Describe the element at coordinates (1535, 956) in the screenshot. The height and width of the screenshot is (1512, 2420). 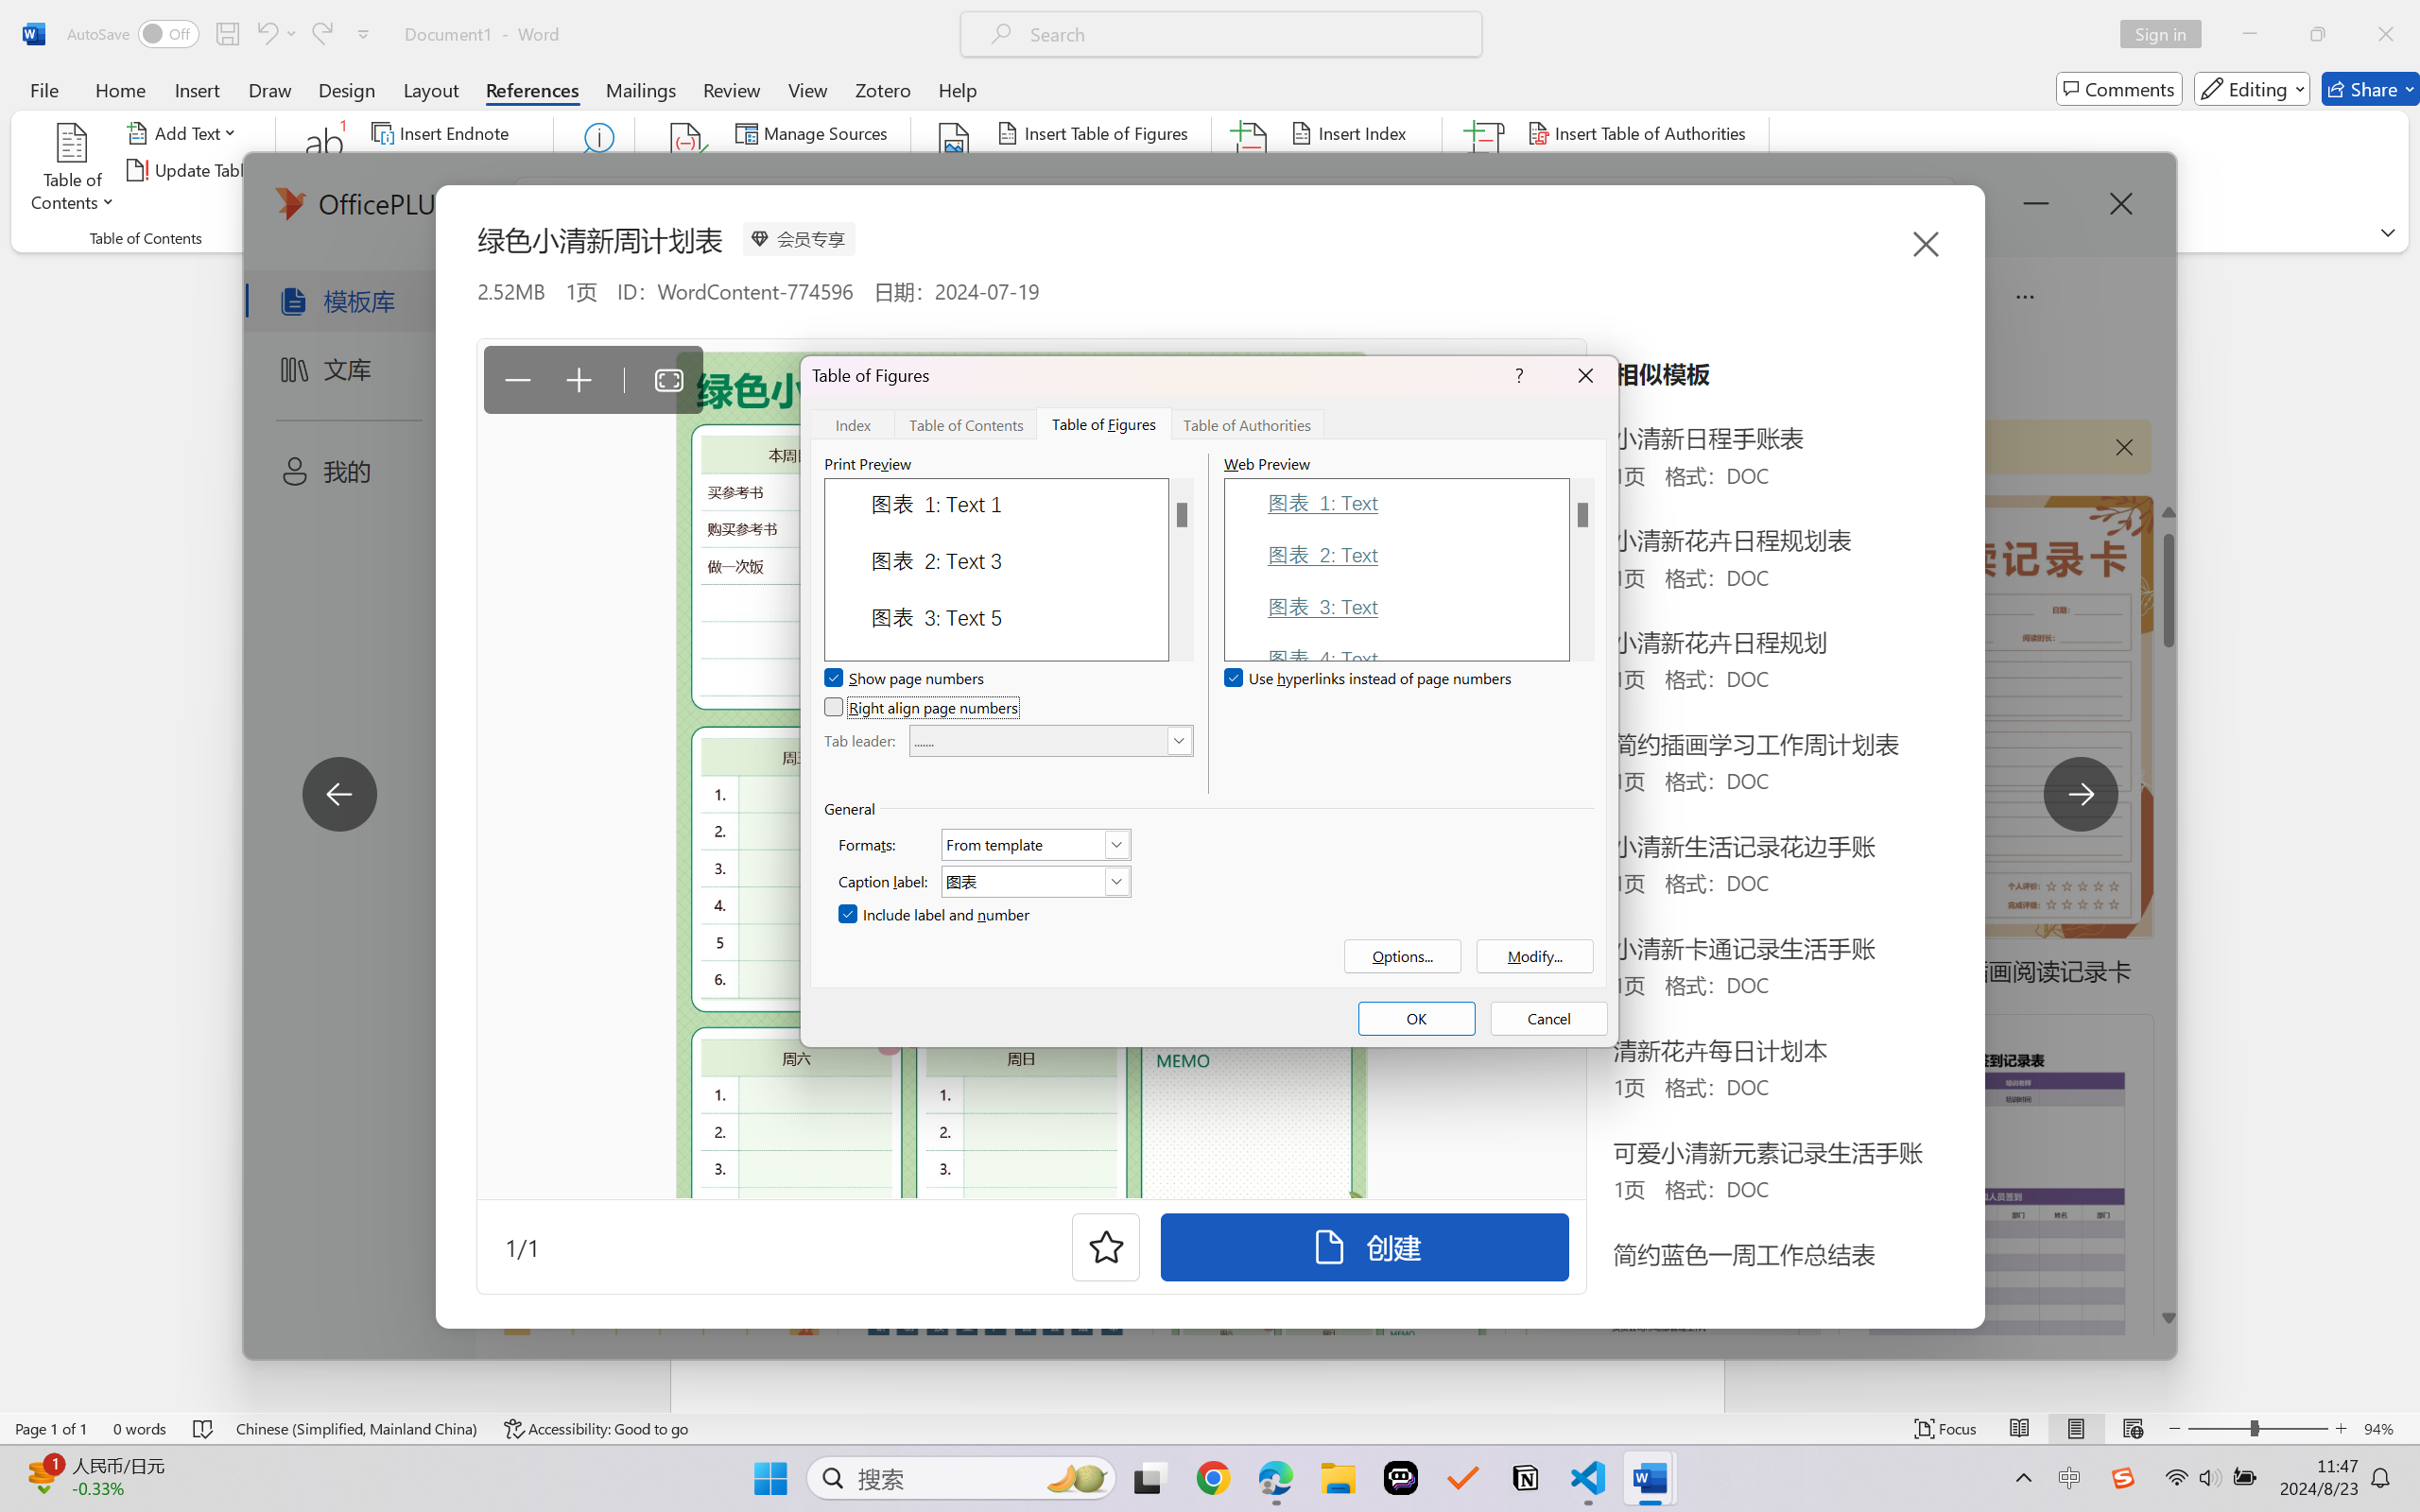
I see `Modify...` at that location.